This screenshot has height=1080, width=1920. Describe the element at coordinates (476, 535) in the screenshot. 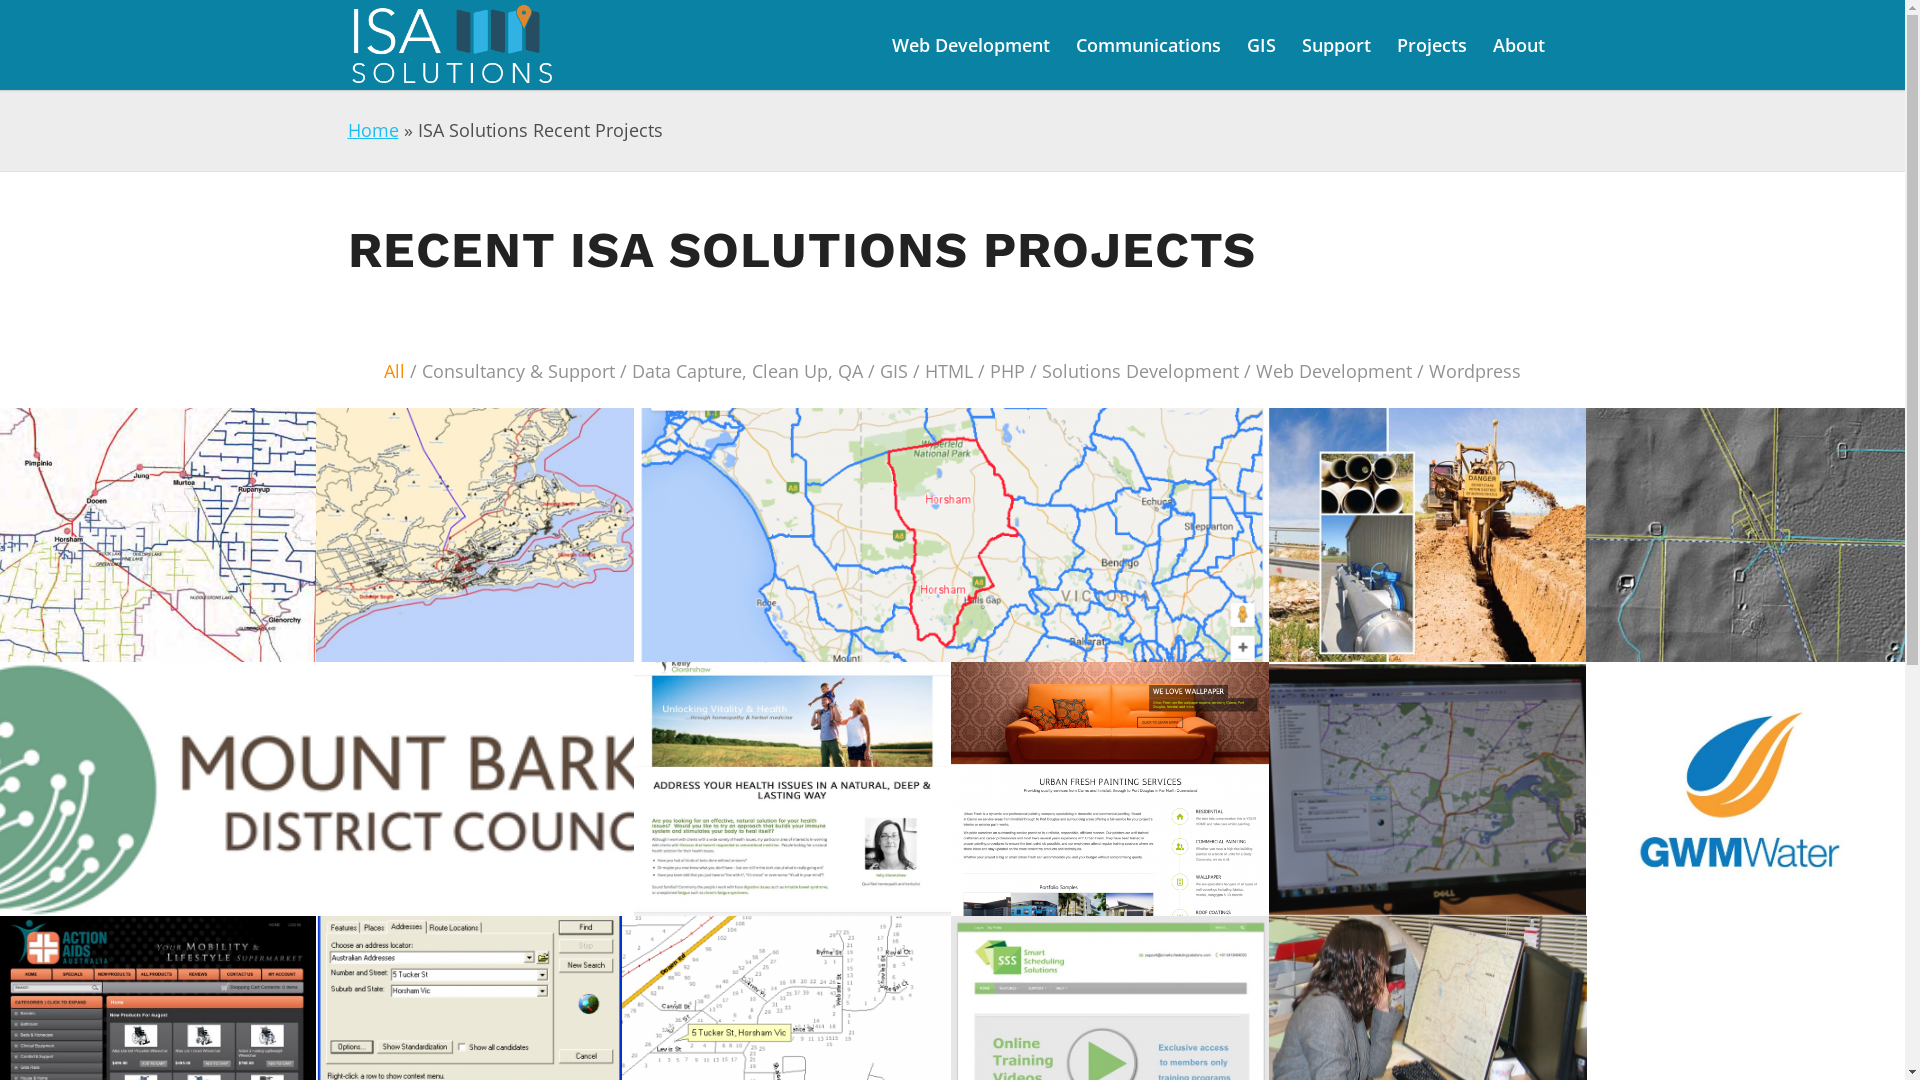

I see `WTBTS NZ` at that location.